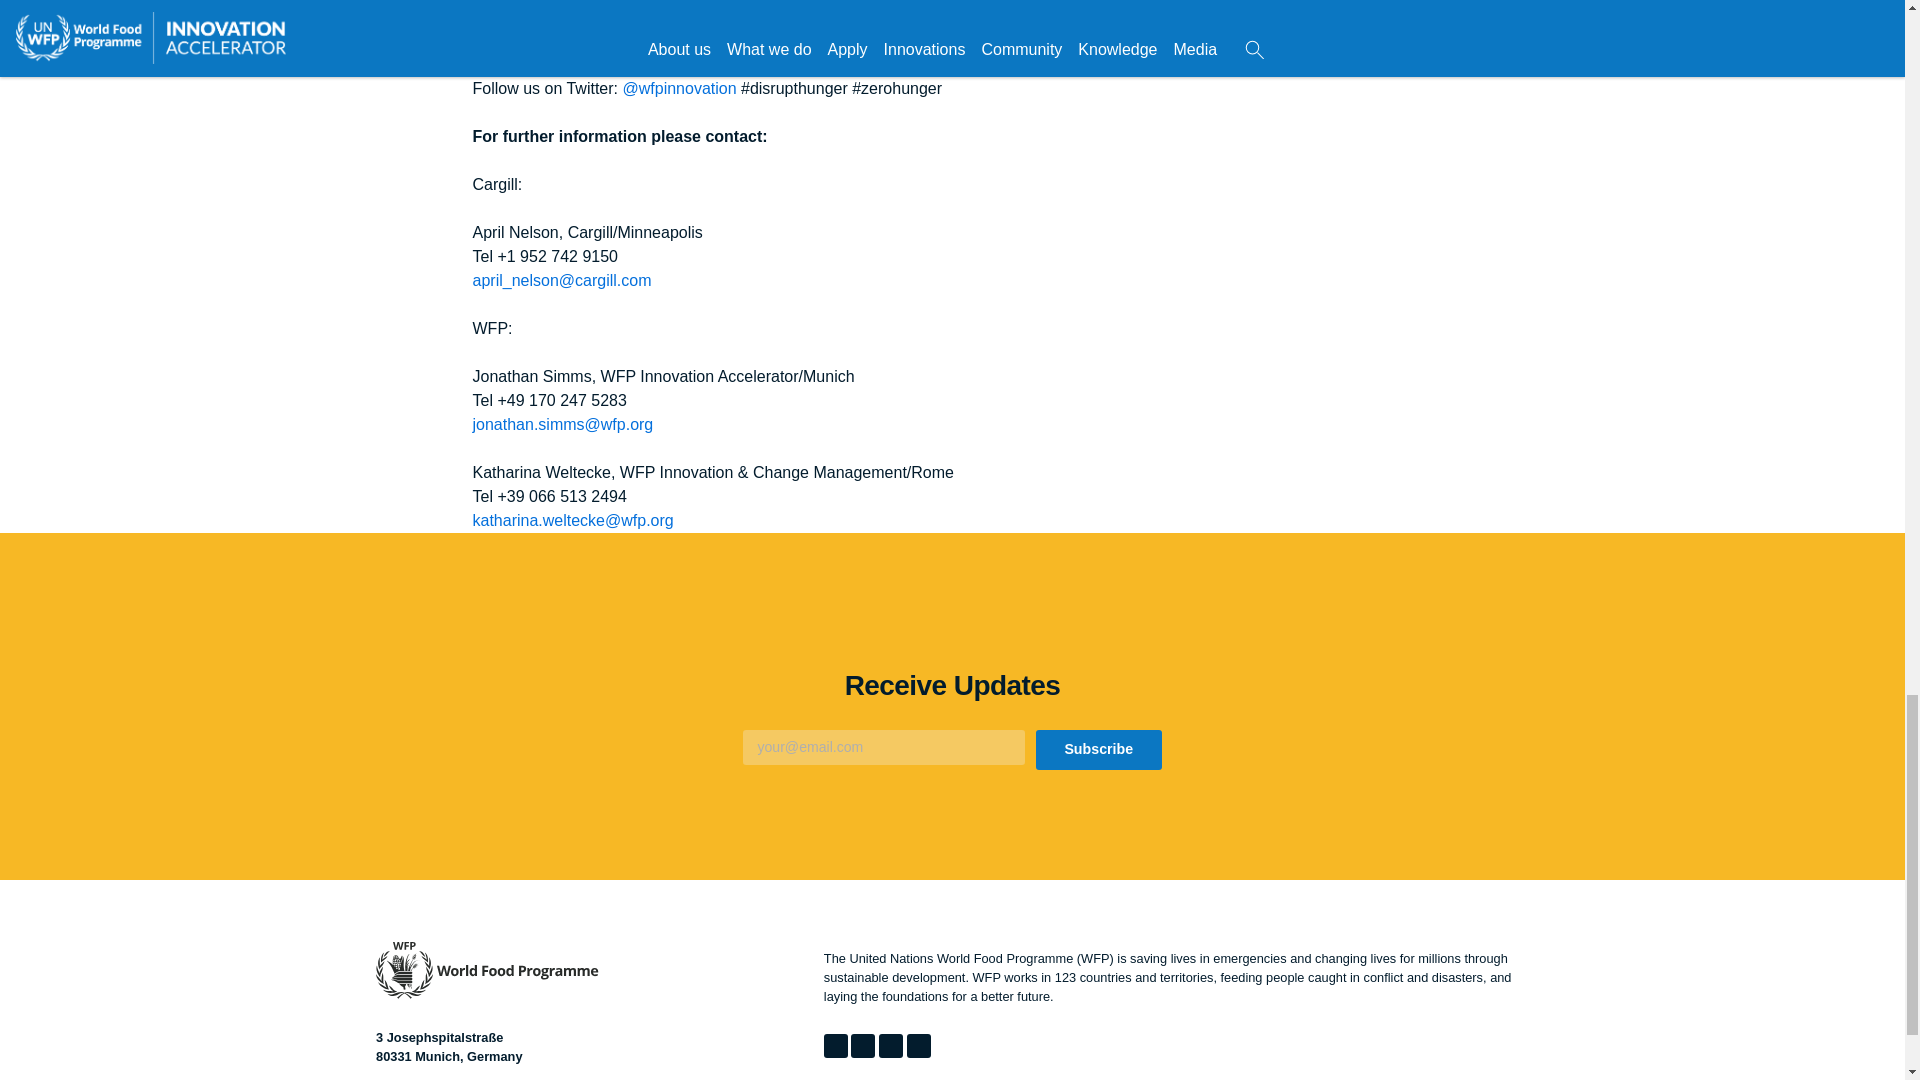  What do you see at coordinates (918, 1046) in the screenshot?
I see `YouTube` at bounding box center [918, 1046].